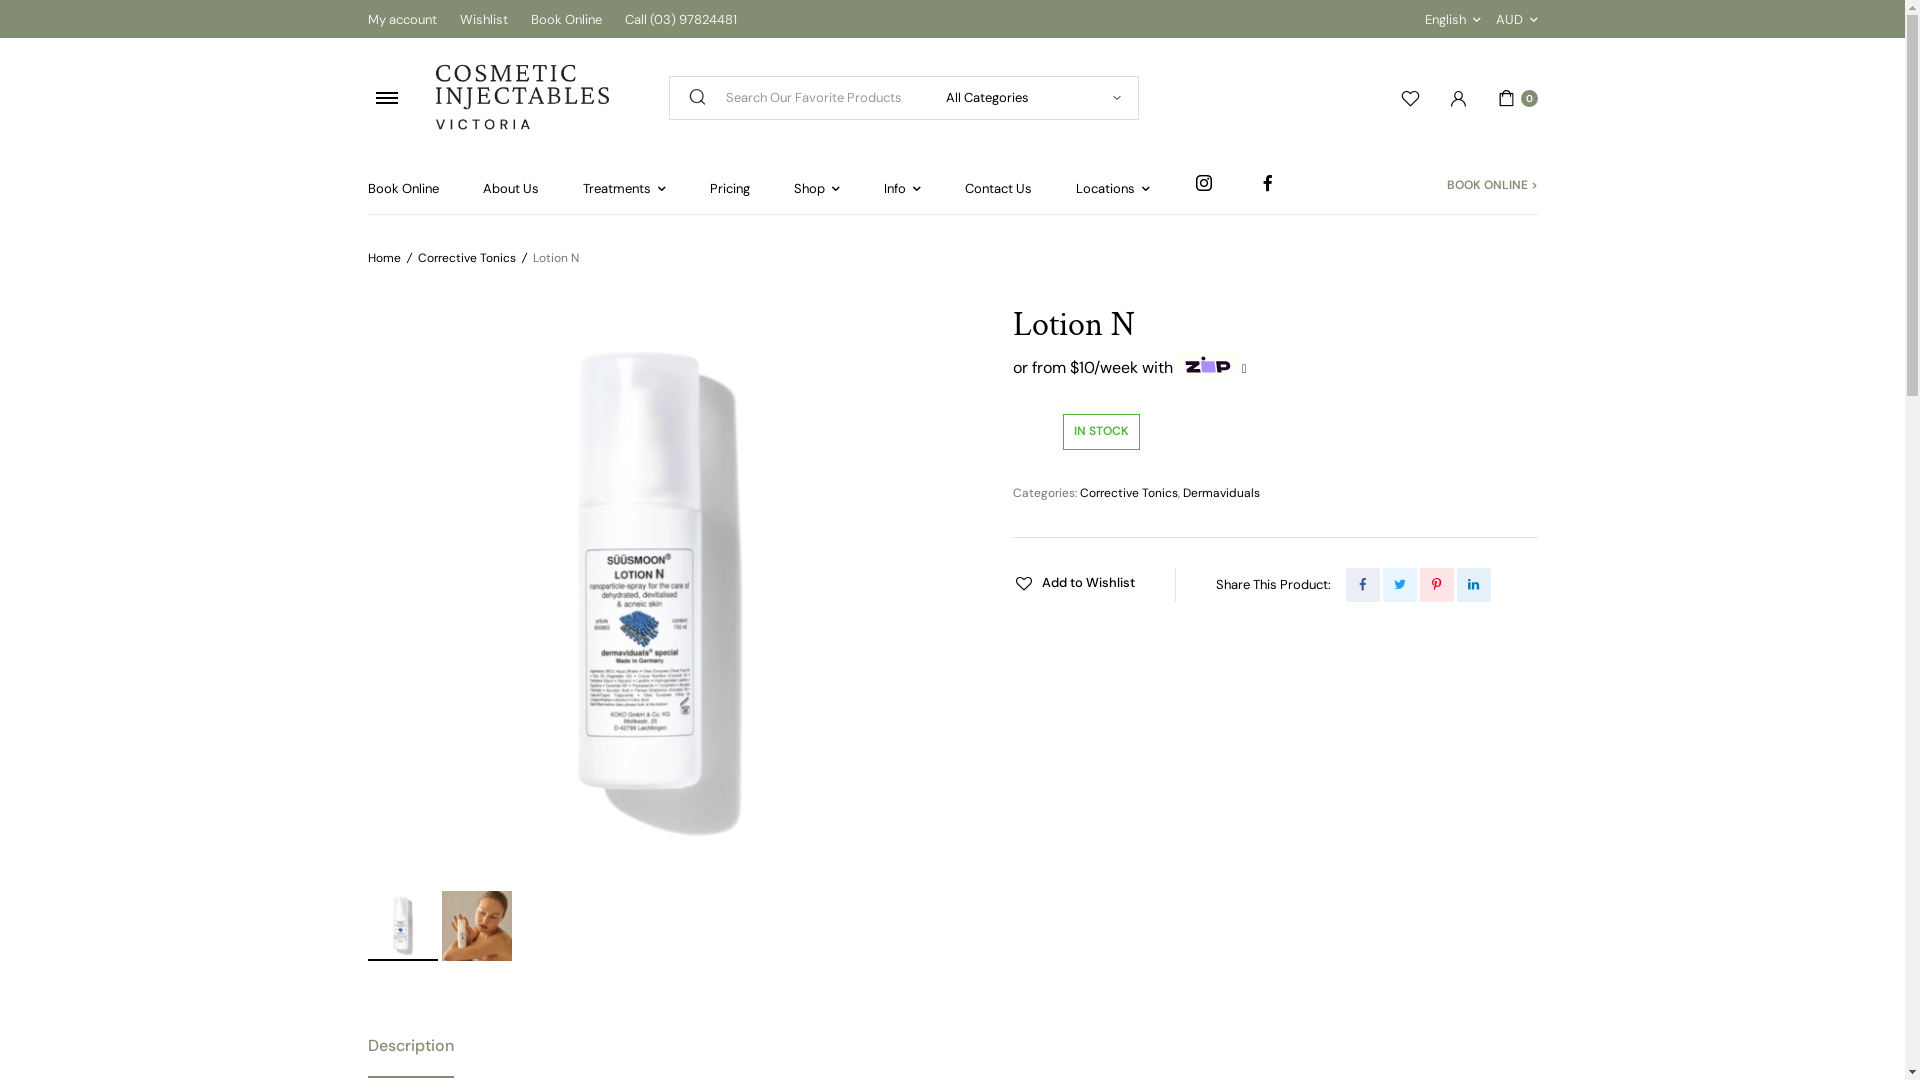 Image resolution: width=1920 pixels, height=1080 pixels. What do you see at coordinates (1517, 19) in the screenshot?
I see `AUD` at bounding box center [1517, 19].